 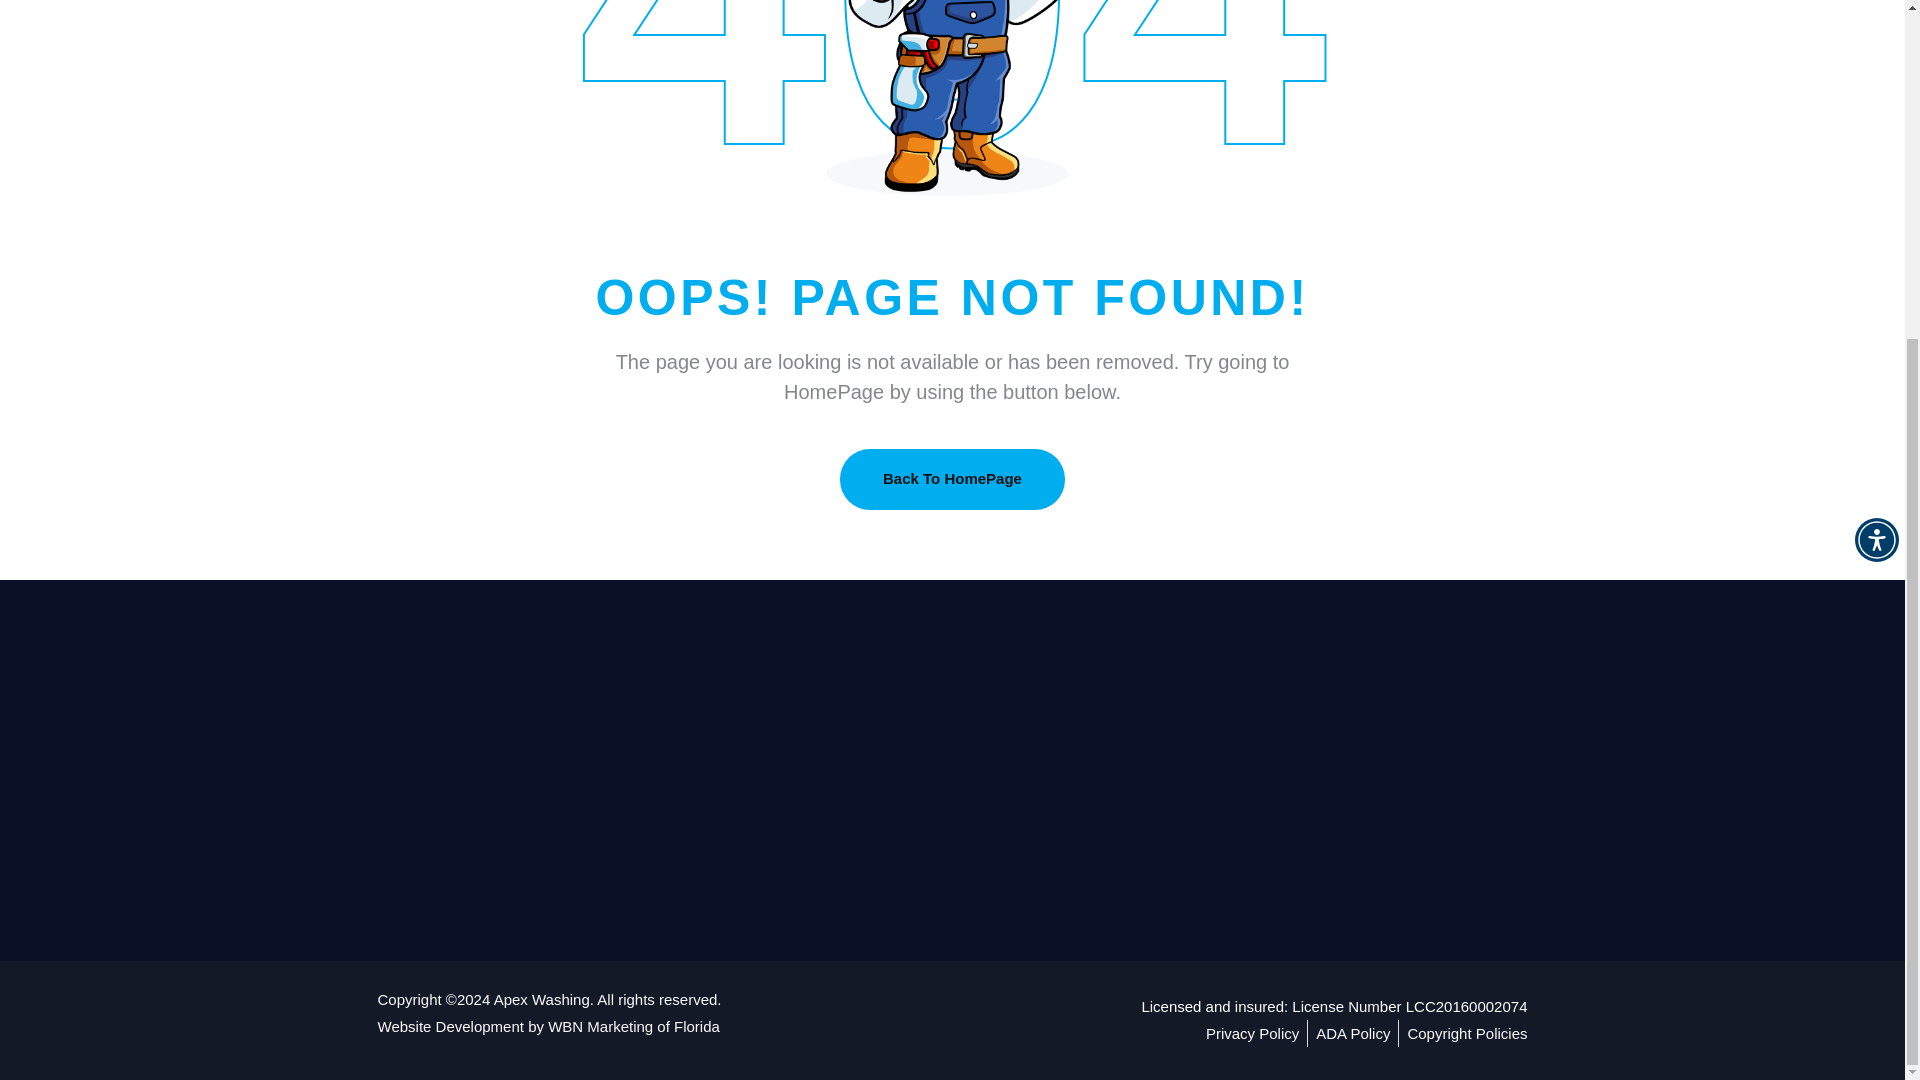 I want to click on WBN-Marketing, so click(x=634, y=1026).